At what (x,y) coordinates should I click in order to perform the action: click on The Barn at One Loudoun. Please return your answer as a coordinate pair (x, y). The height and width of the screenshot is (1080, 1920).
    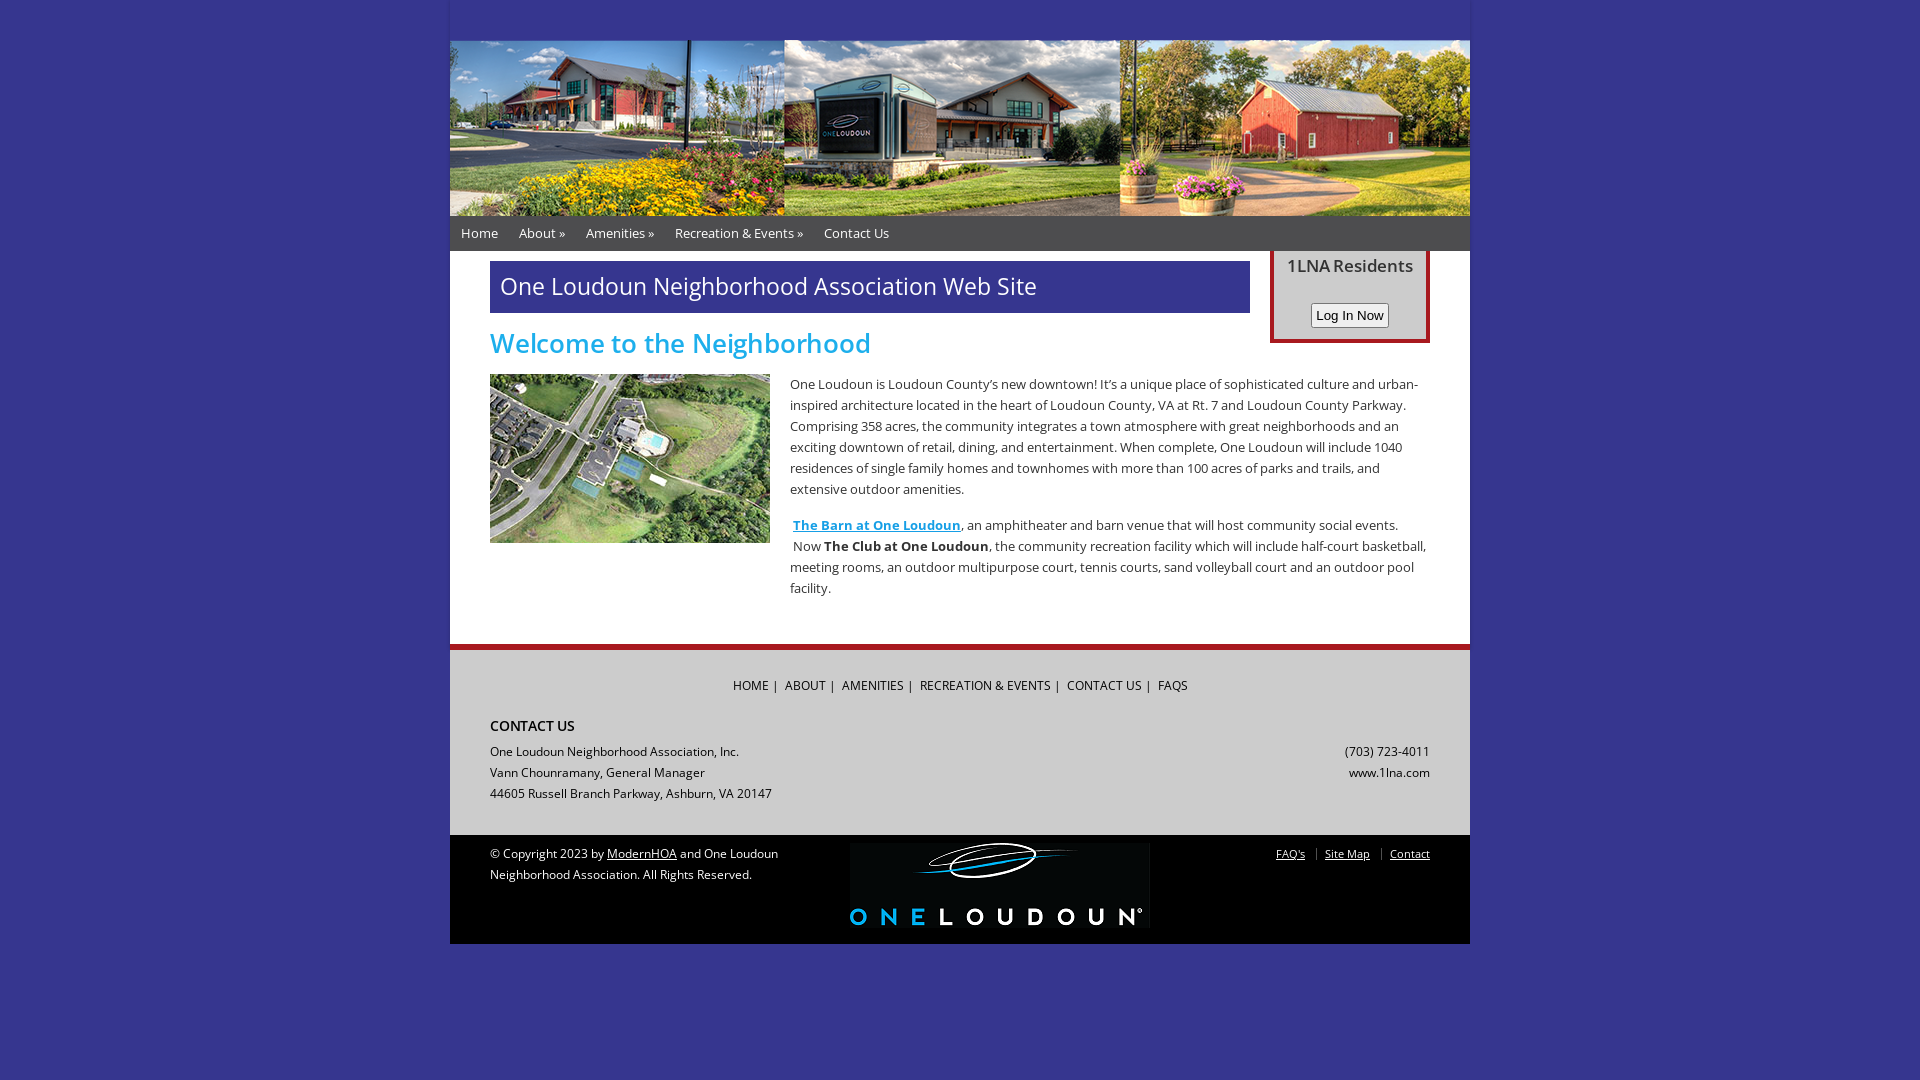
    Looking at the image, I should click on (877, 525).